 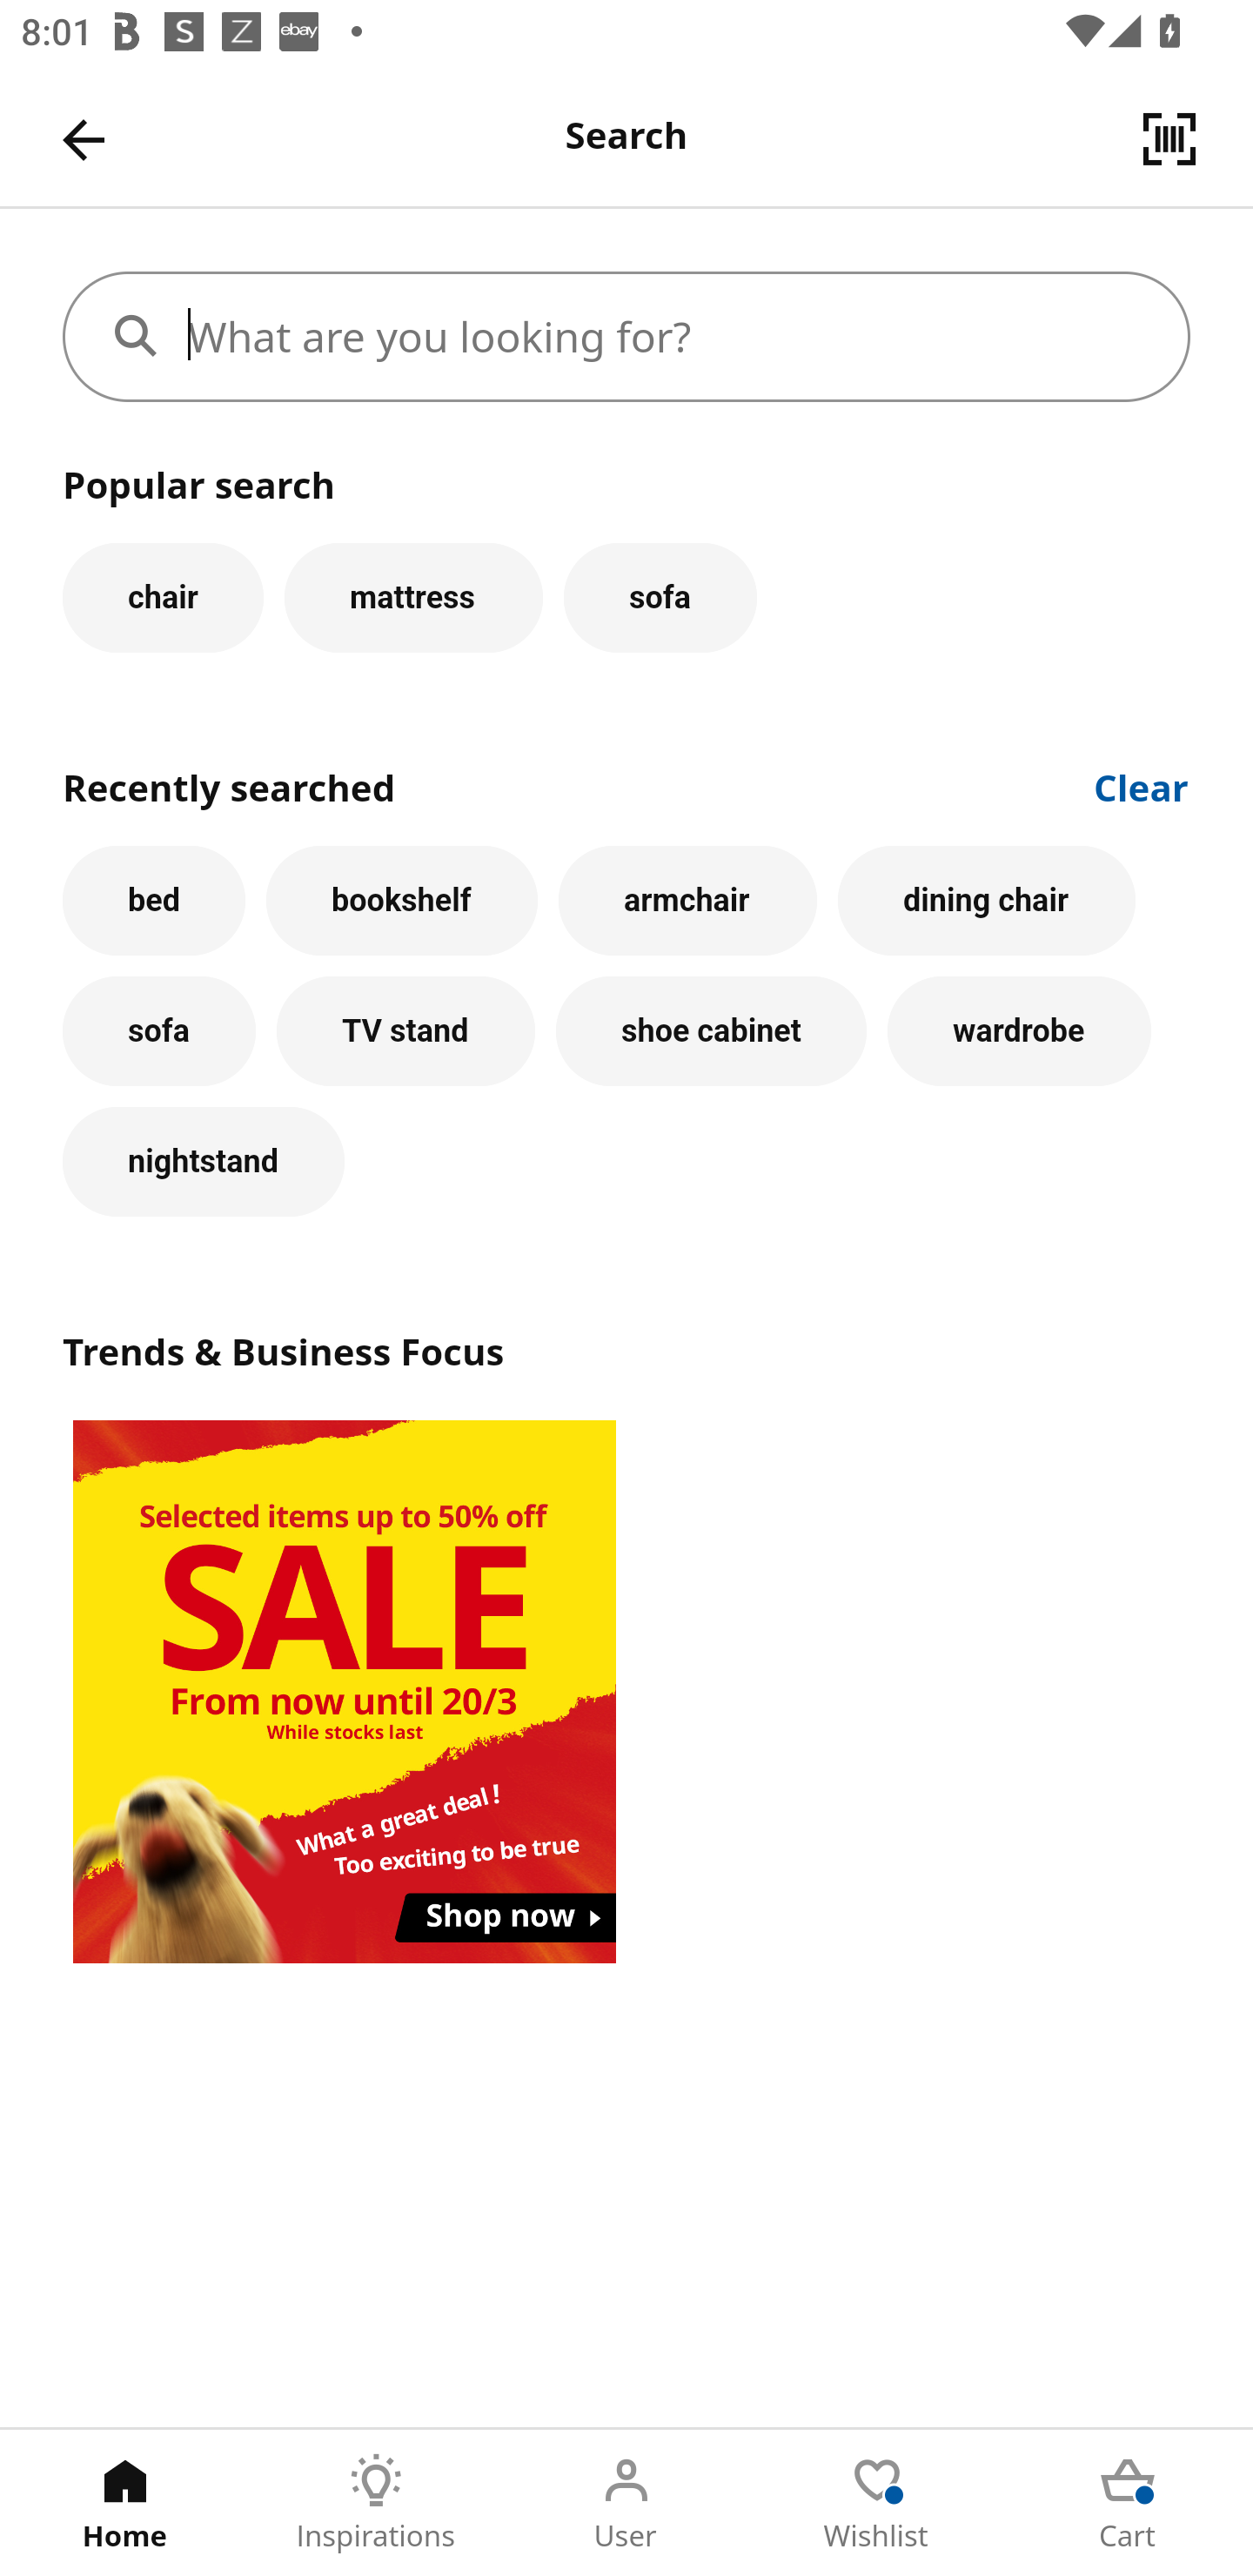 What do you see at coordinates (626, 2503) in the screenshot?
I see `User
Tab 3 of 5` at bounding box center [626, 2503].